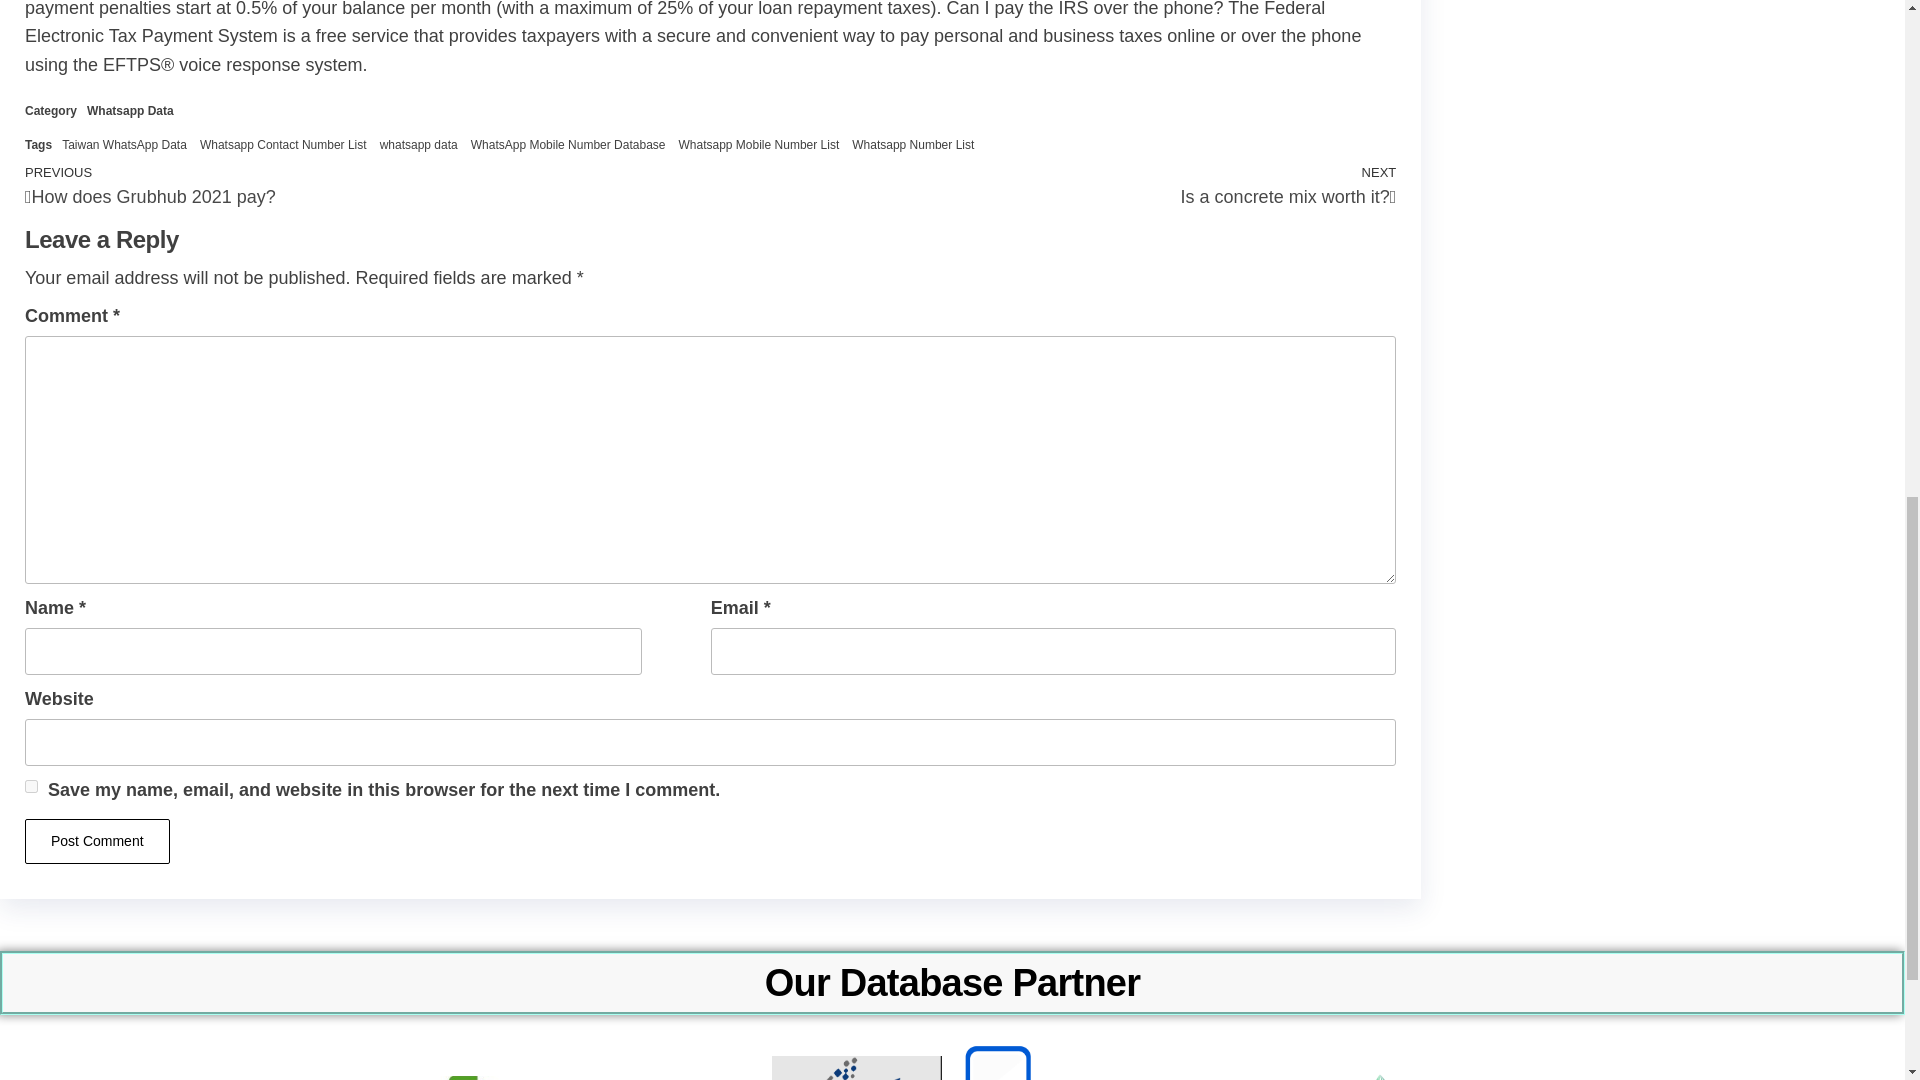 This screenshot has height=1080, width=1920. Describe the element at coordinates (282, 145) in the screenshot. I see `yes` at that location.